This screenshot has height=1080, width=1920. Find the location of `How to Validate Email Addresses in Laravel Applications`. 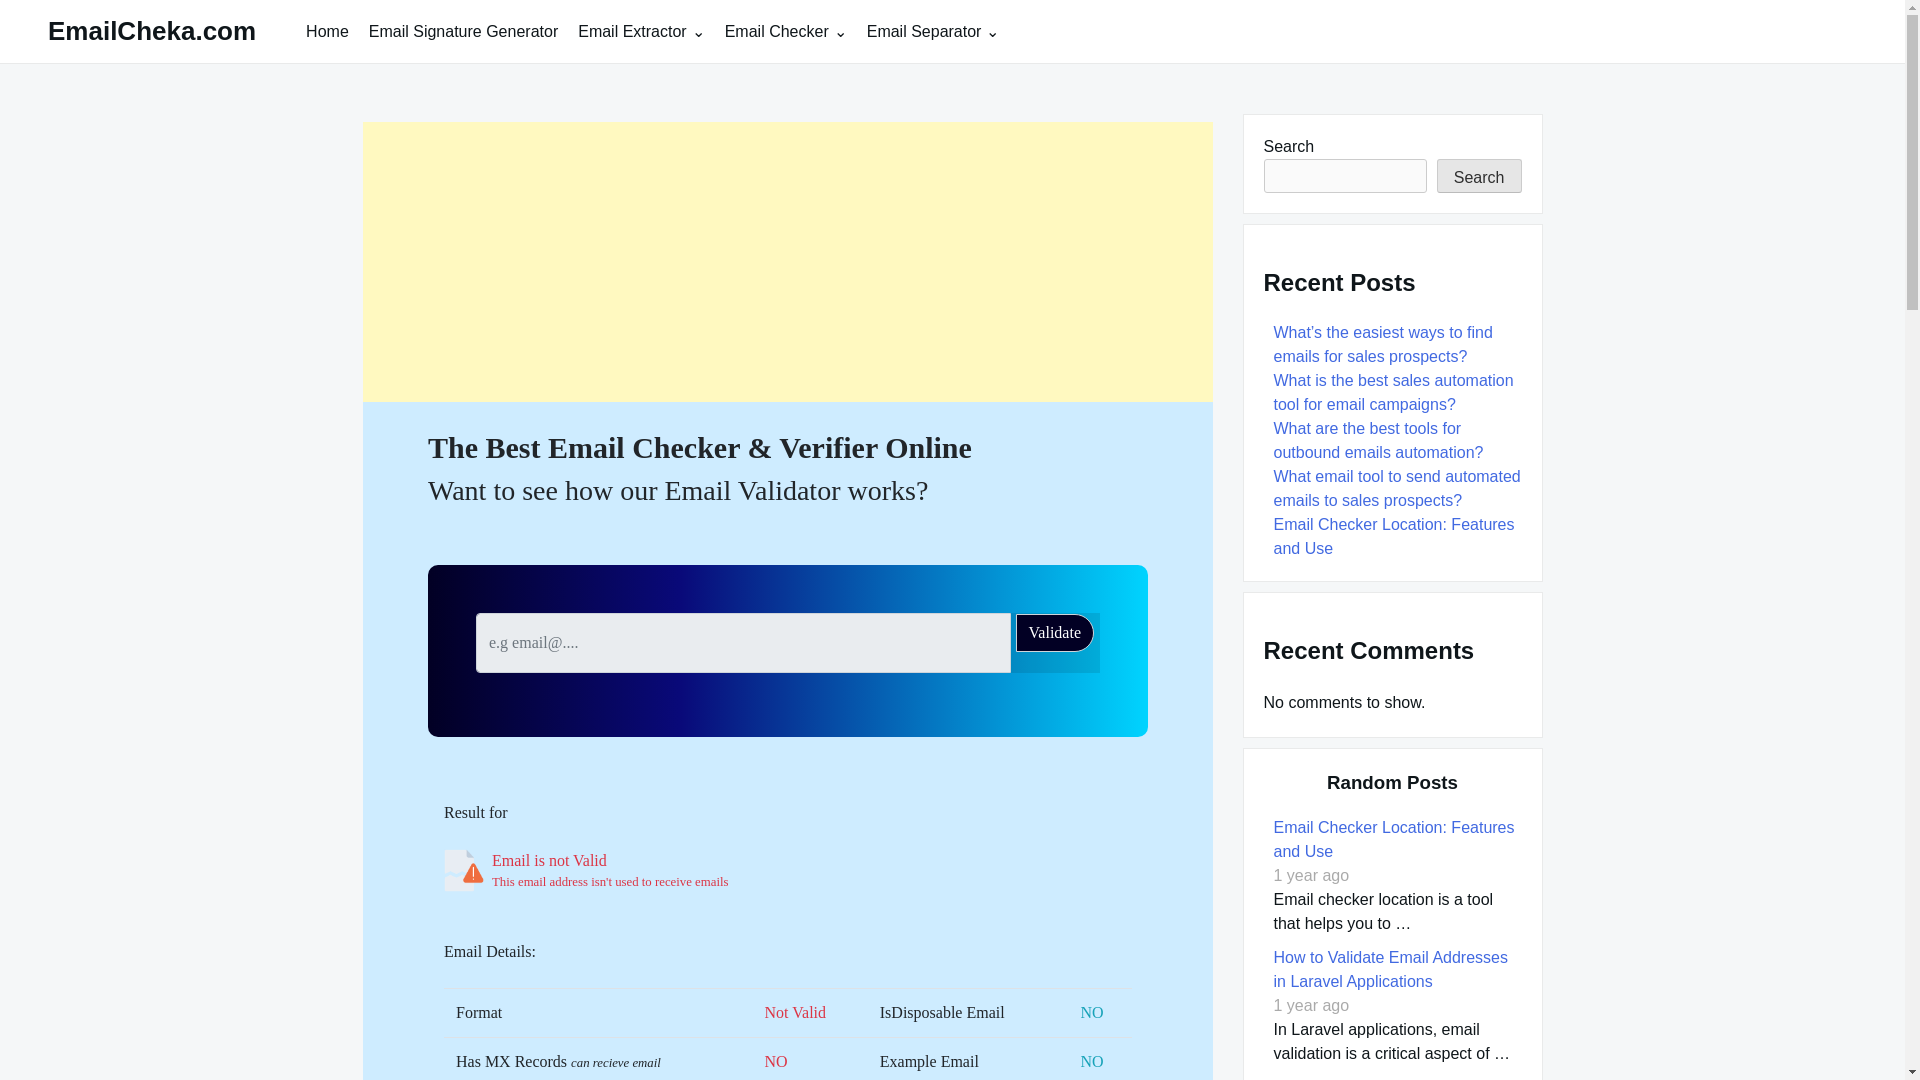

How to Validate Email Addresses in Laravel Applications is located at coordinates (1390, 970).